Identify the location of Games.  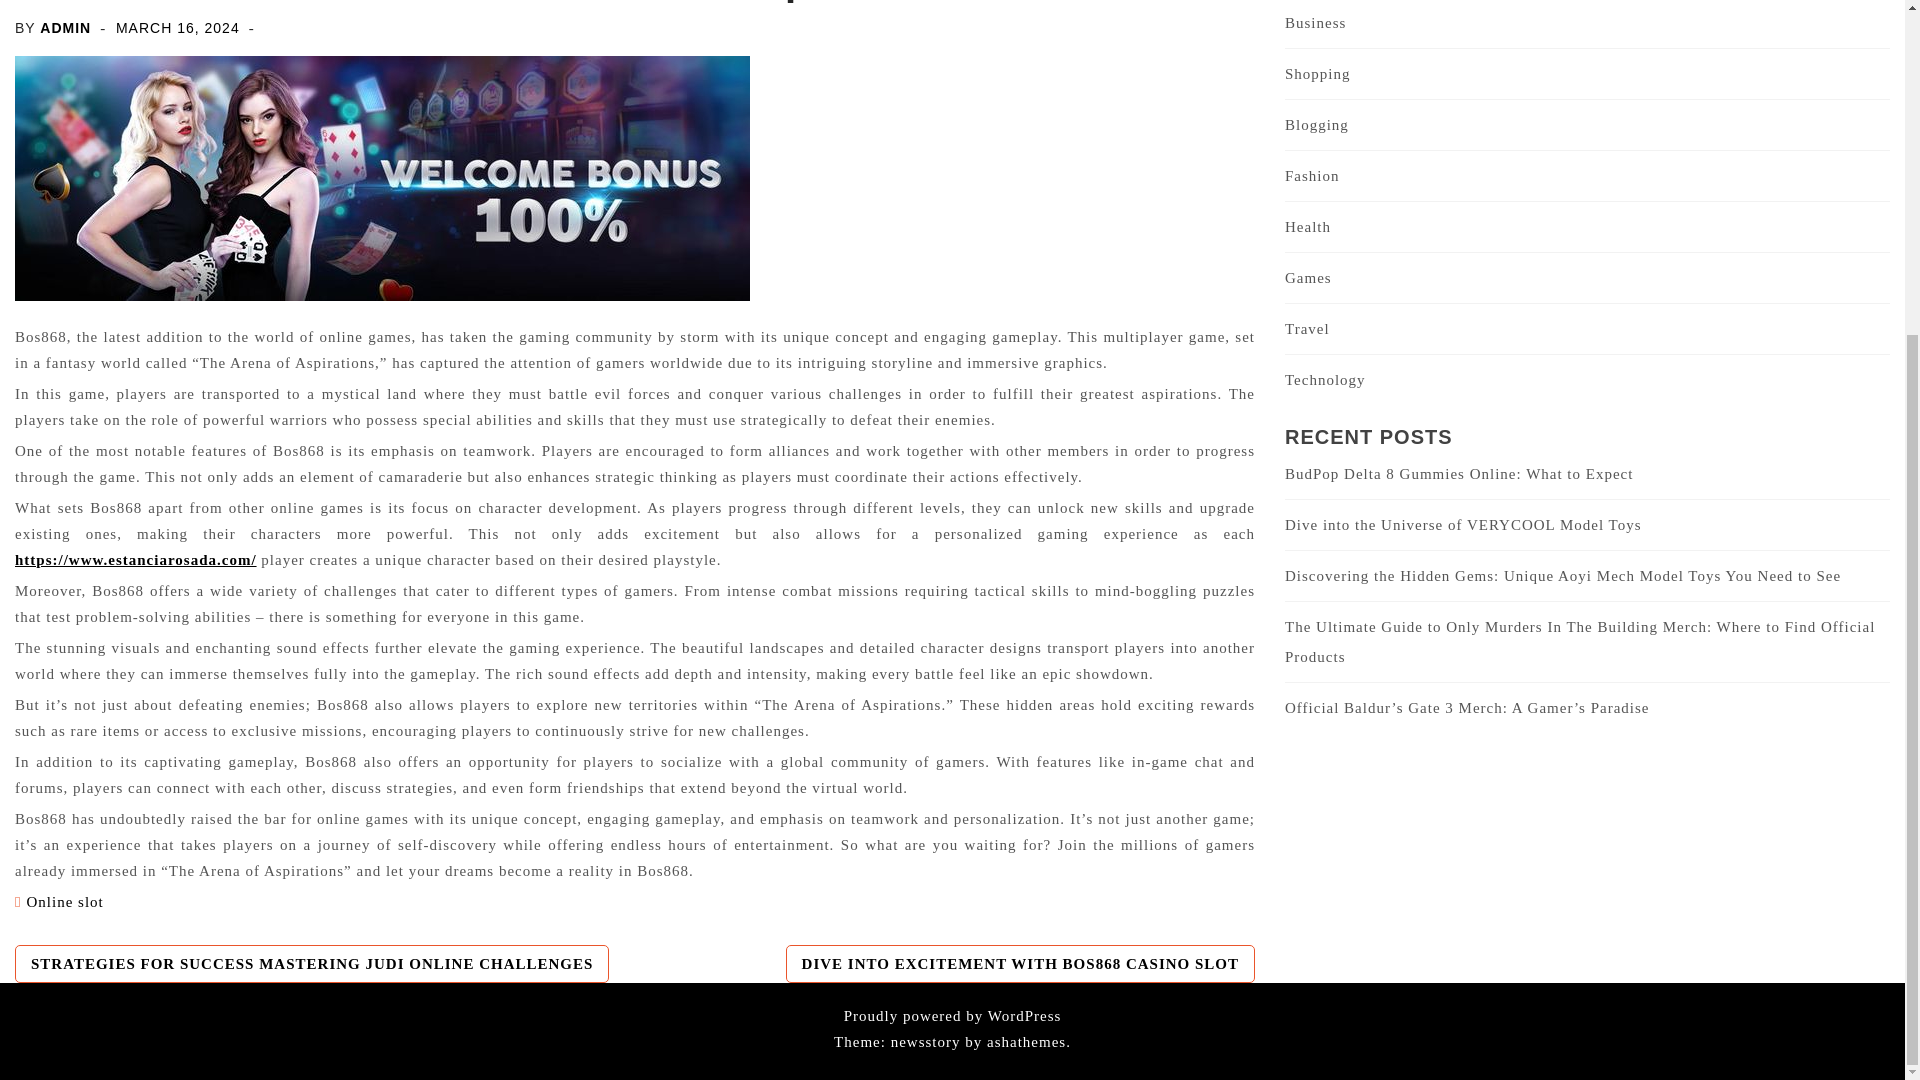
(1308, 278).